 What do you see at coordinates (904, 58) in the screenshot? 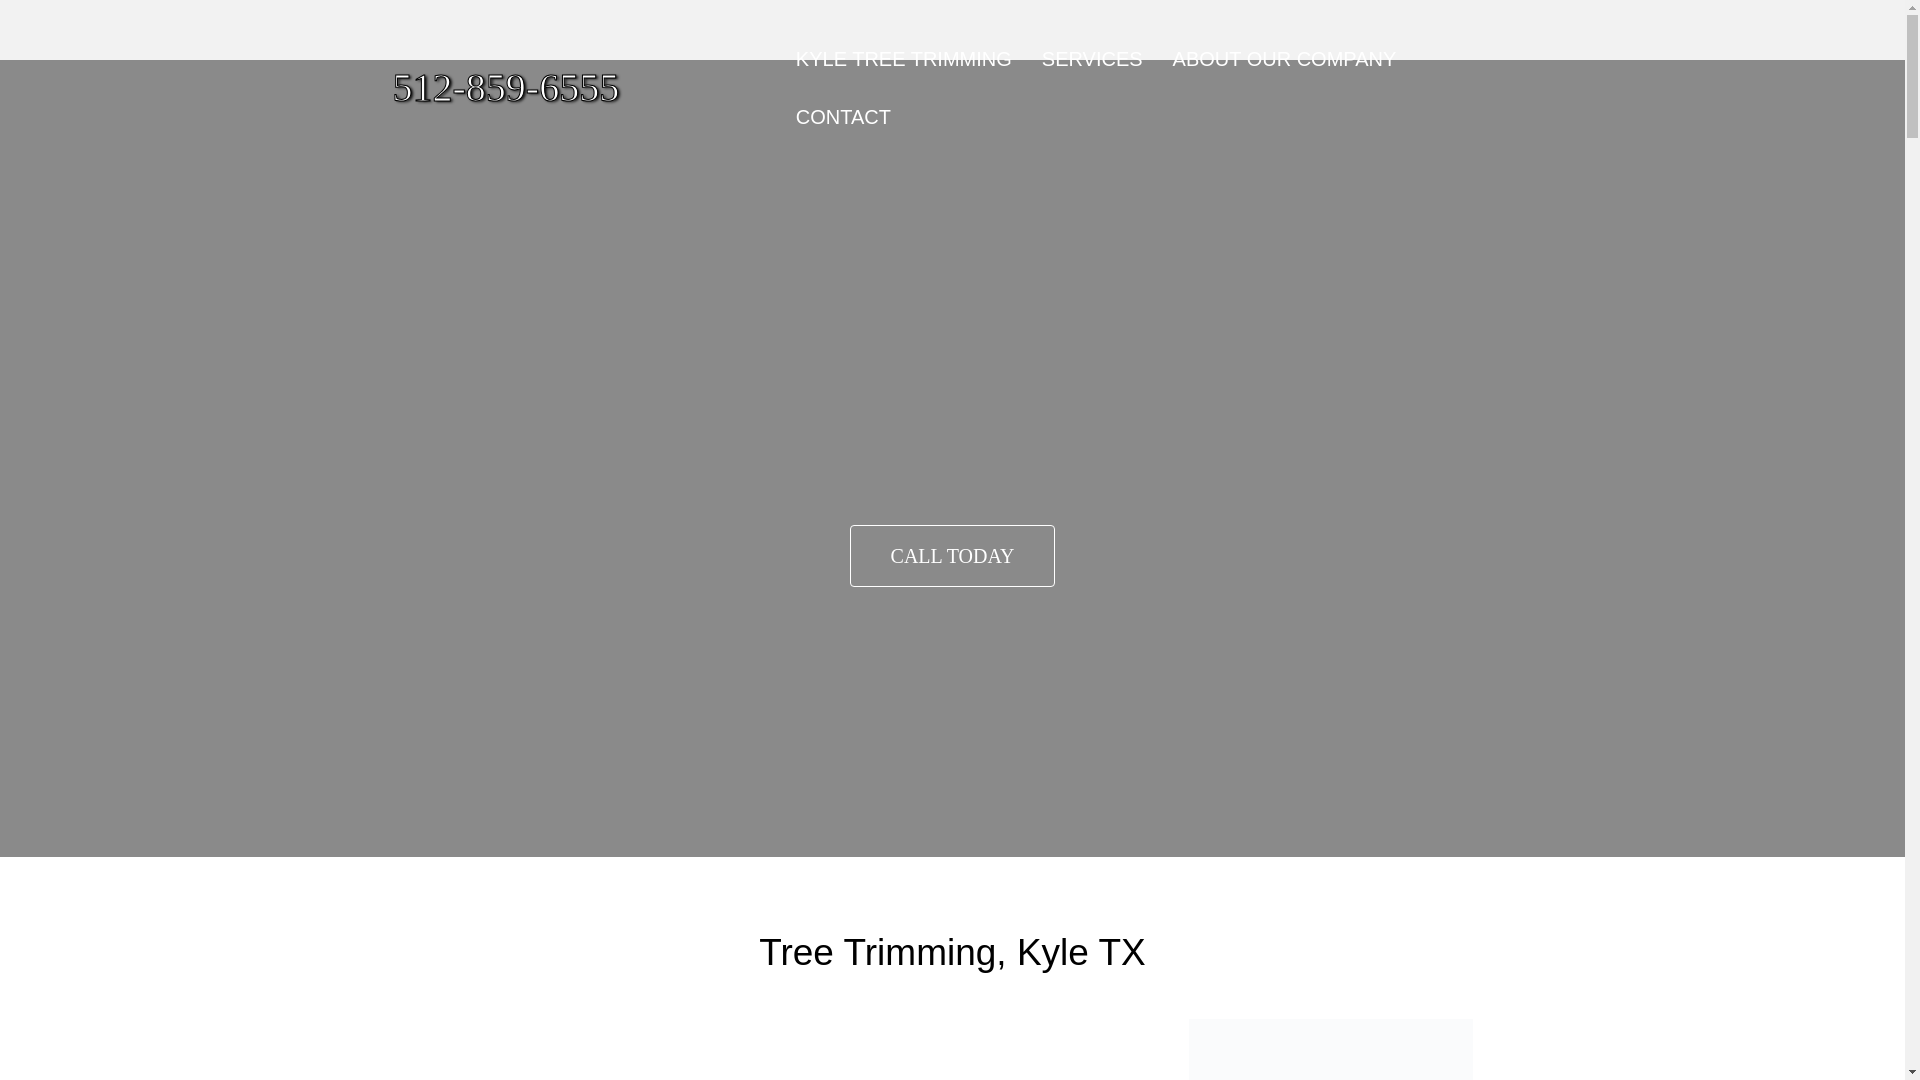
I see `KYLE TREE TRIMMING` at bounding box center [904, 58].